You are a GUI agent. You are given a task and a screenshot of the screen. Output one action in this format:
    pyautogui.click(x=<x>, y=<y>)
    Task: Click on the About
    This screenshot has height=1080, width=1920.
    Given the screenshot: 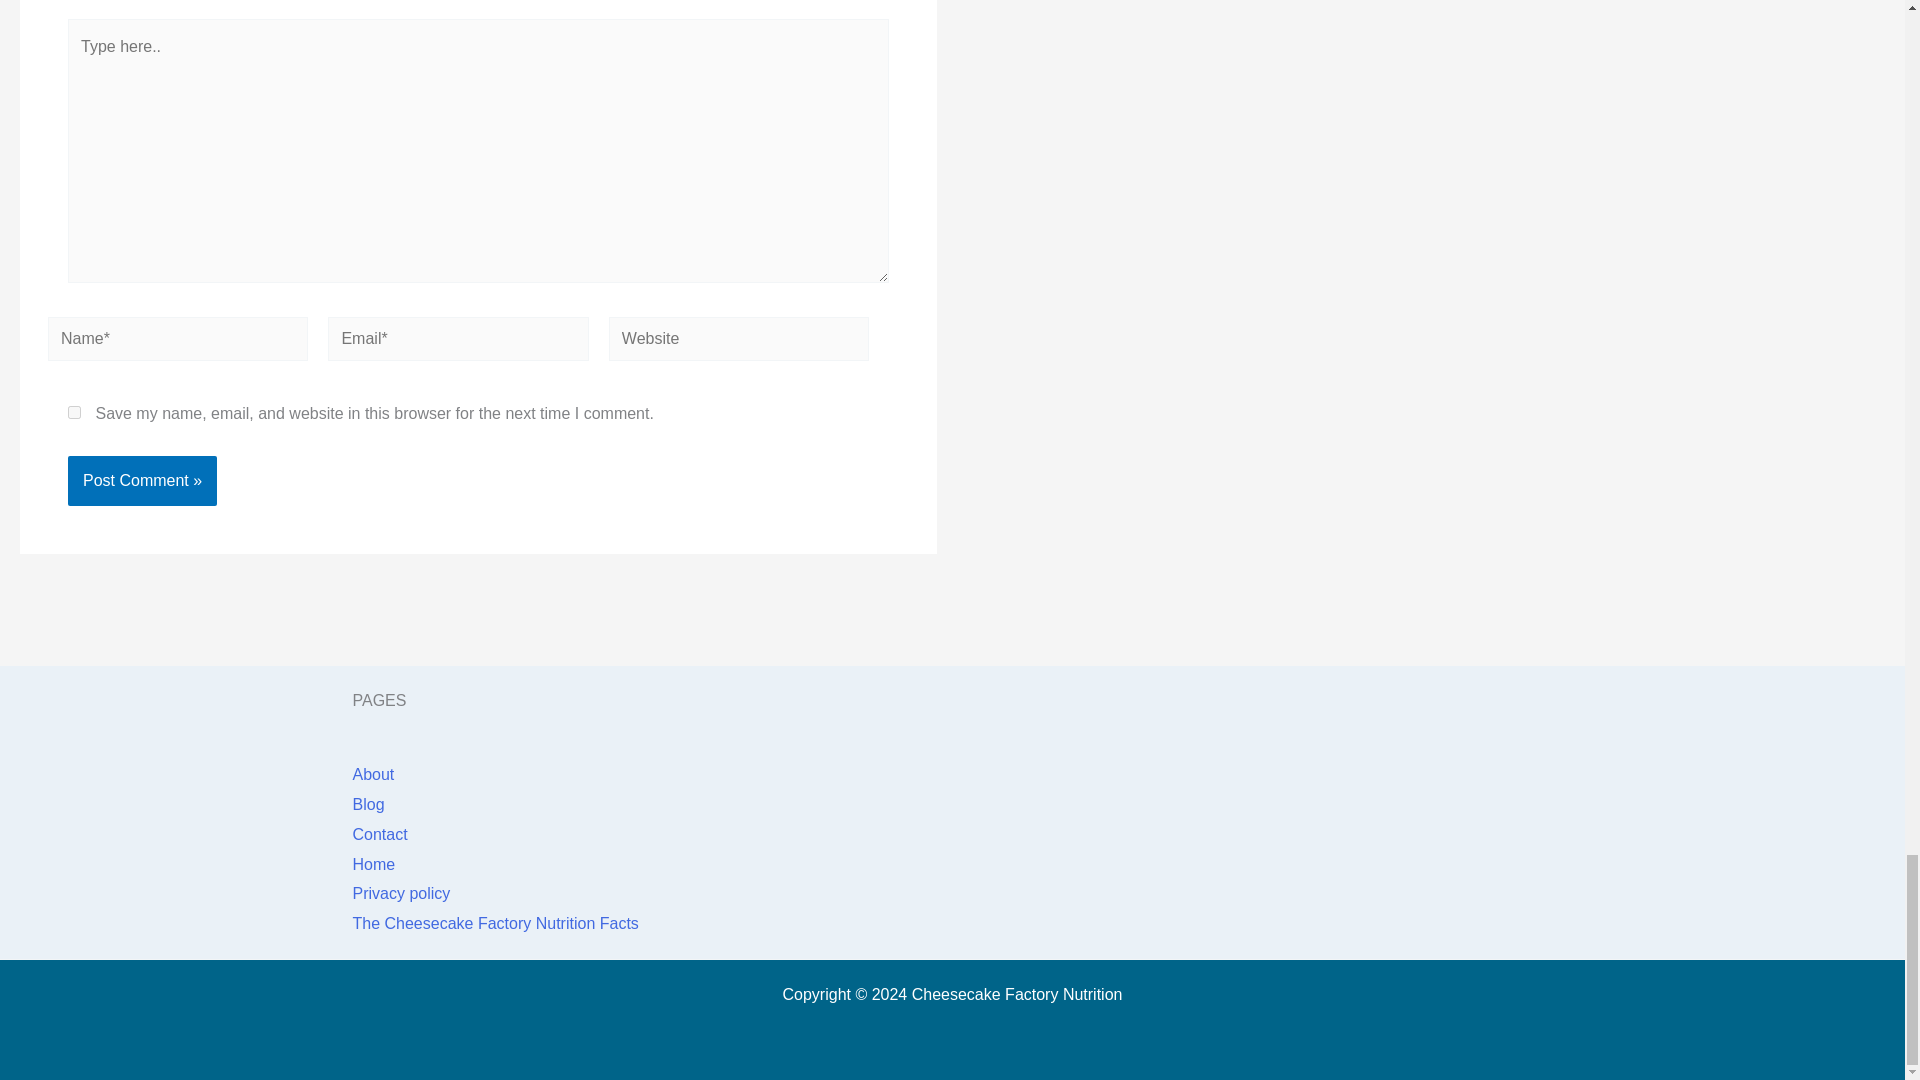 What is the action you would take?
    pyautogui.click(x=372, y=774)
    